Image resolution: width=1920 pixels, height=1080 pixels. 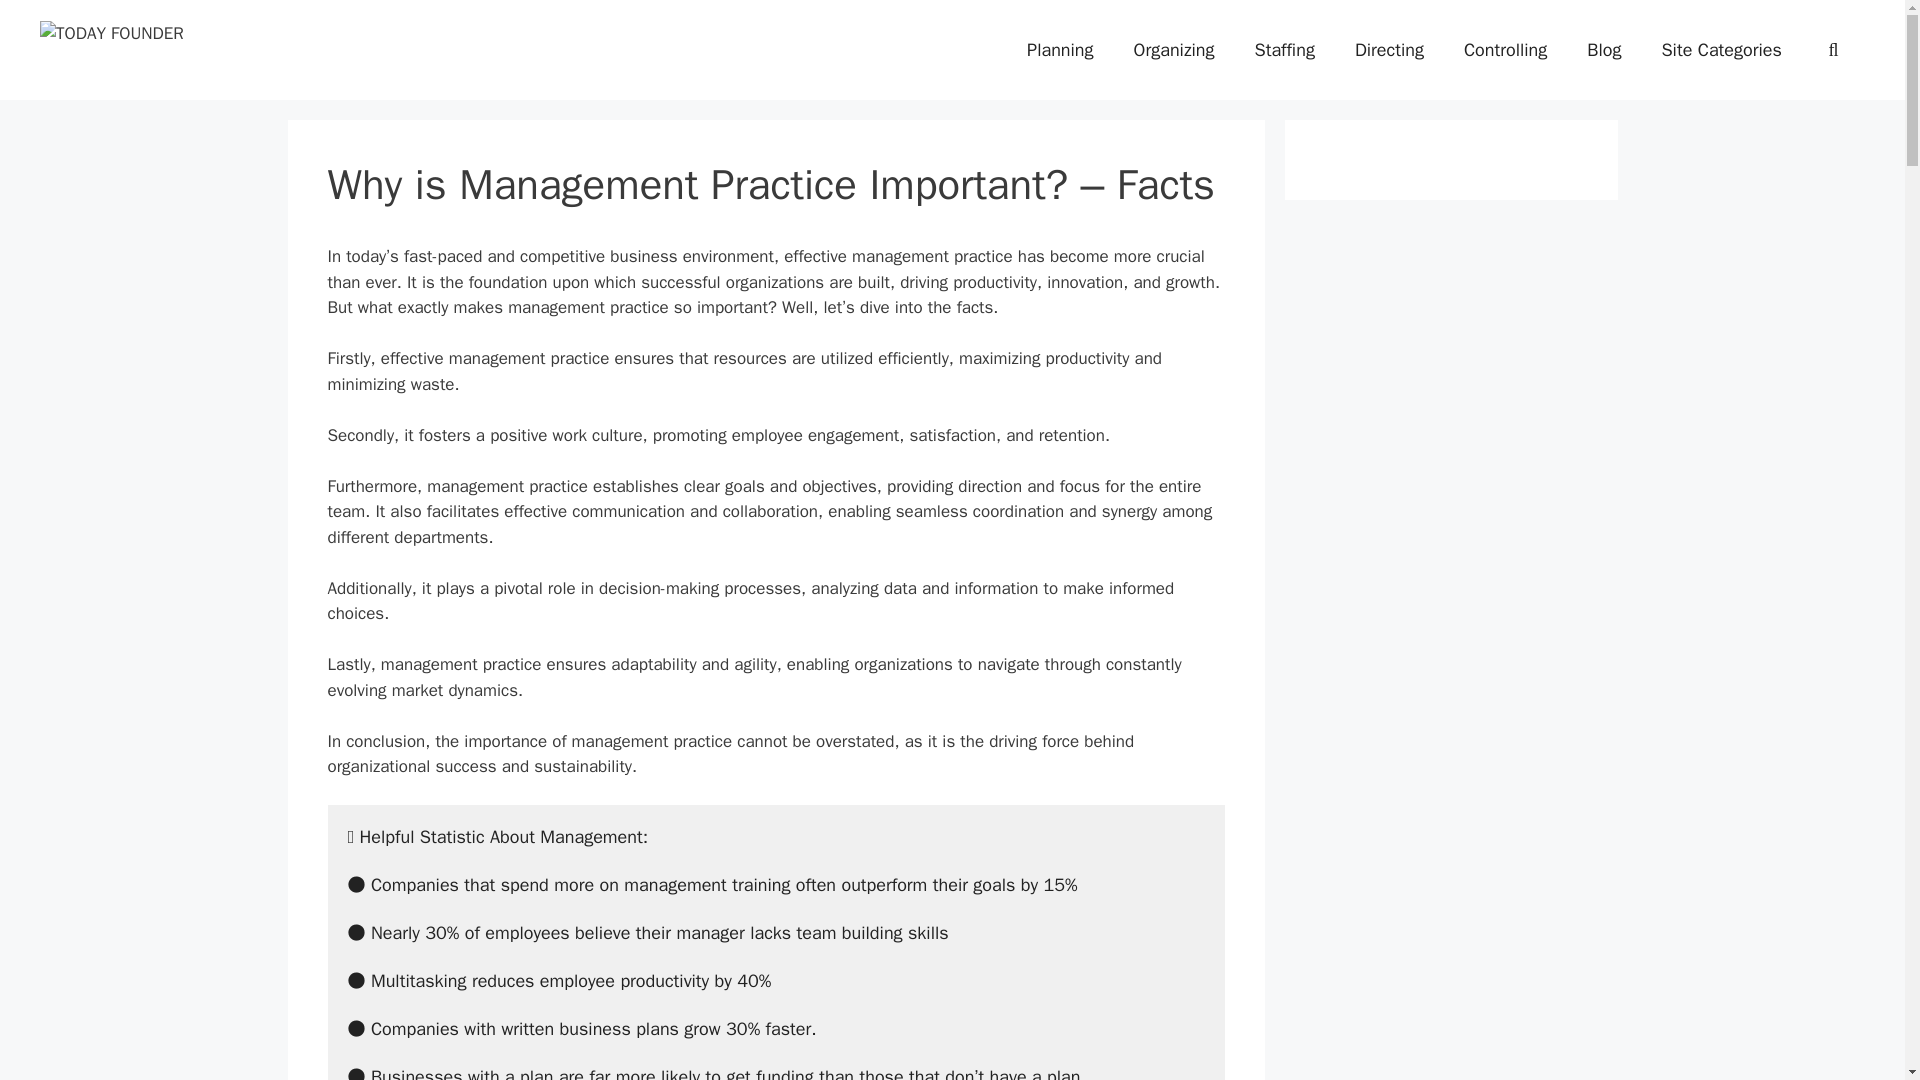 I want to click on Blog, so click(x=1604, y=50).